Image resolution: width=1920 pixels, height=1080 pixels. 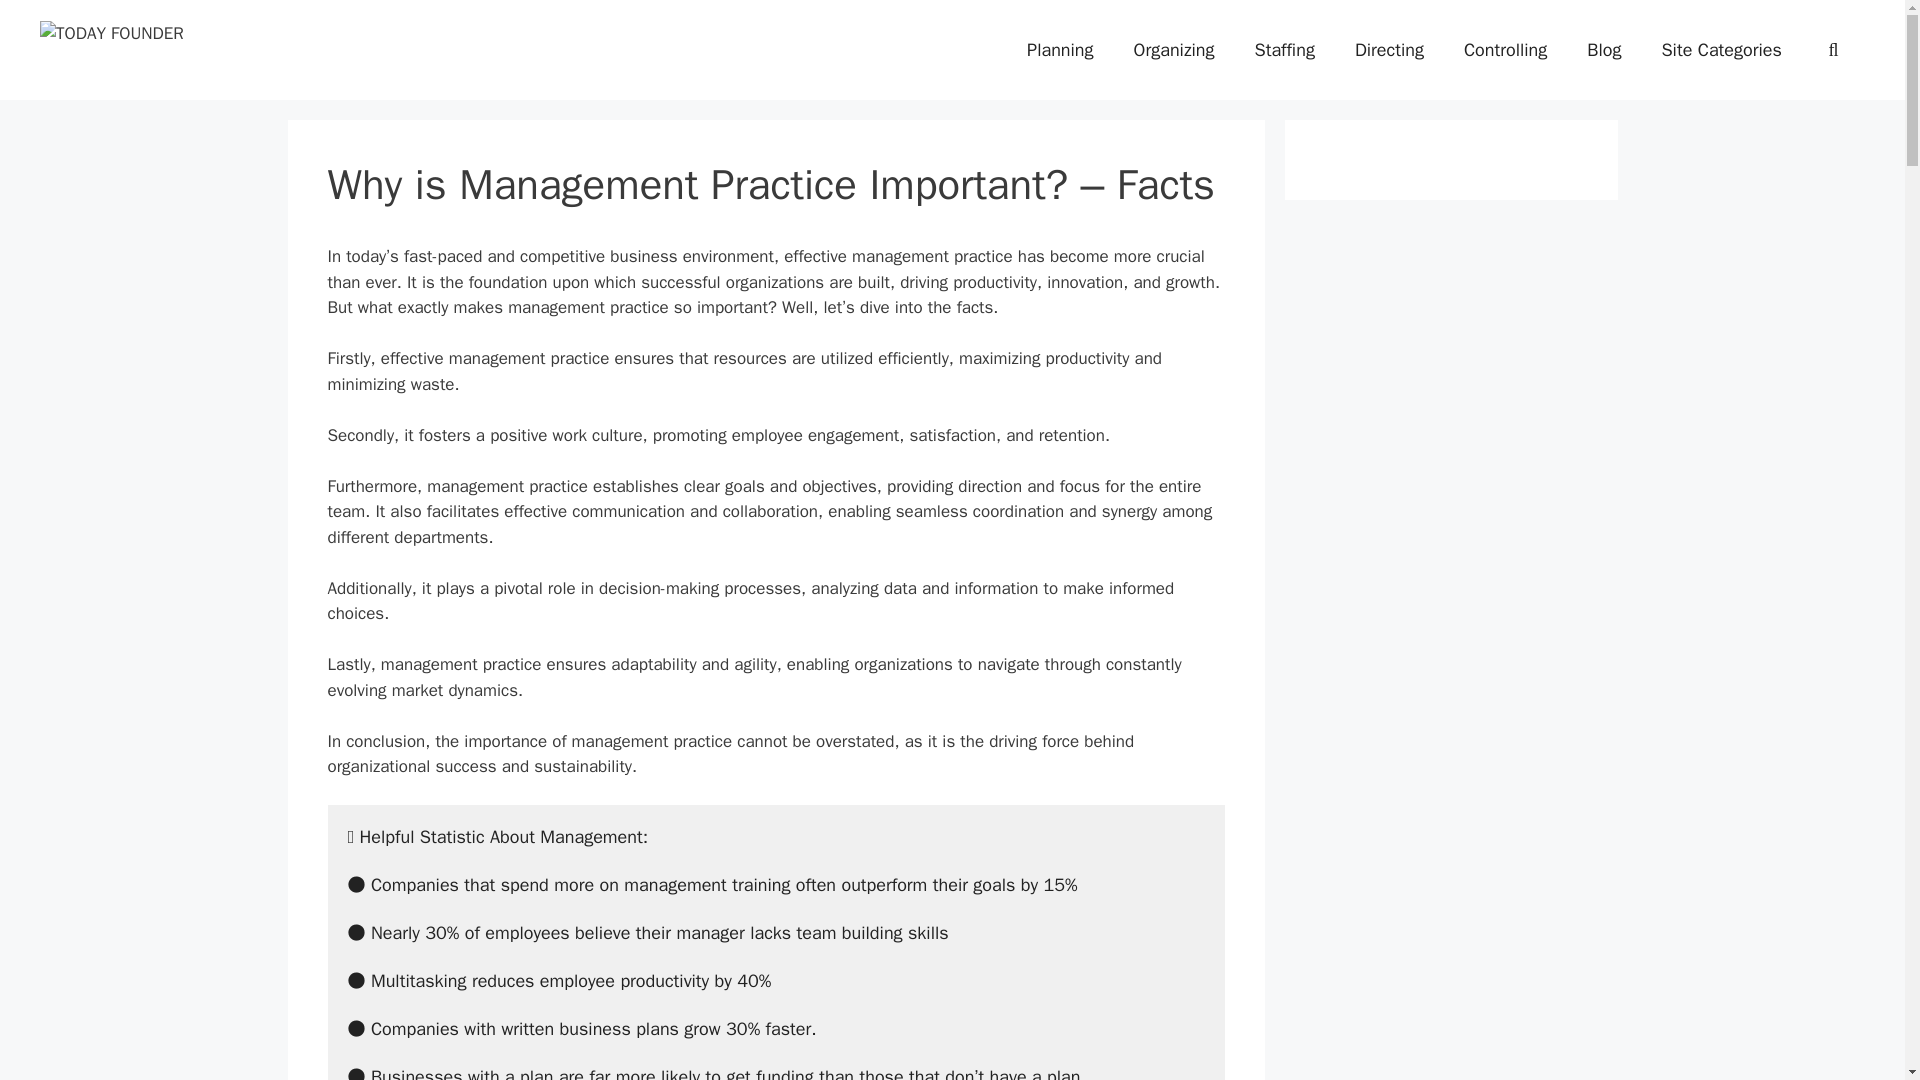 I want to click on Blog, so click(x=1604, y=50).